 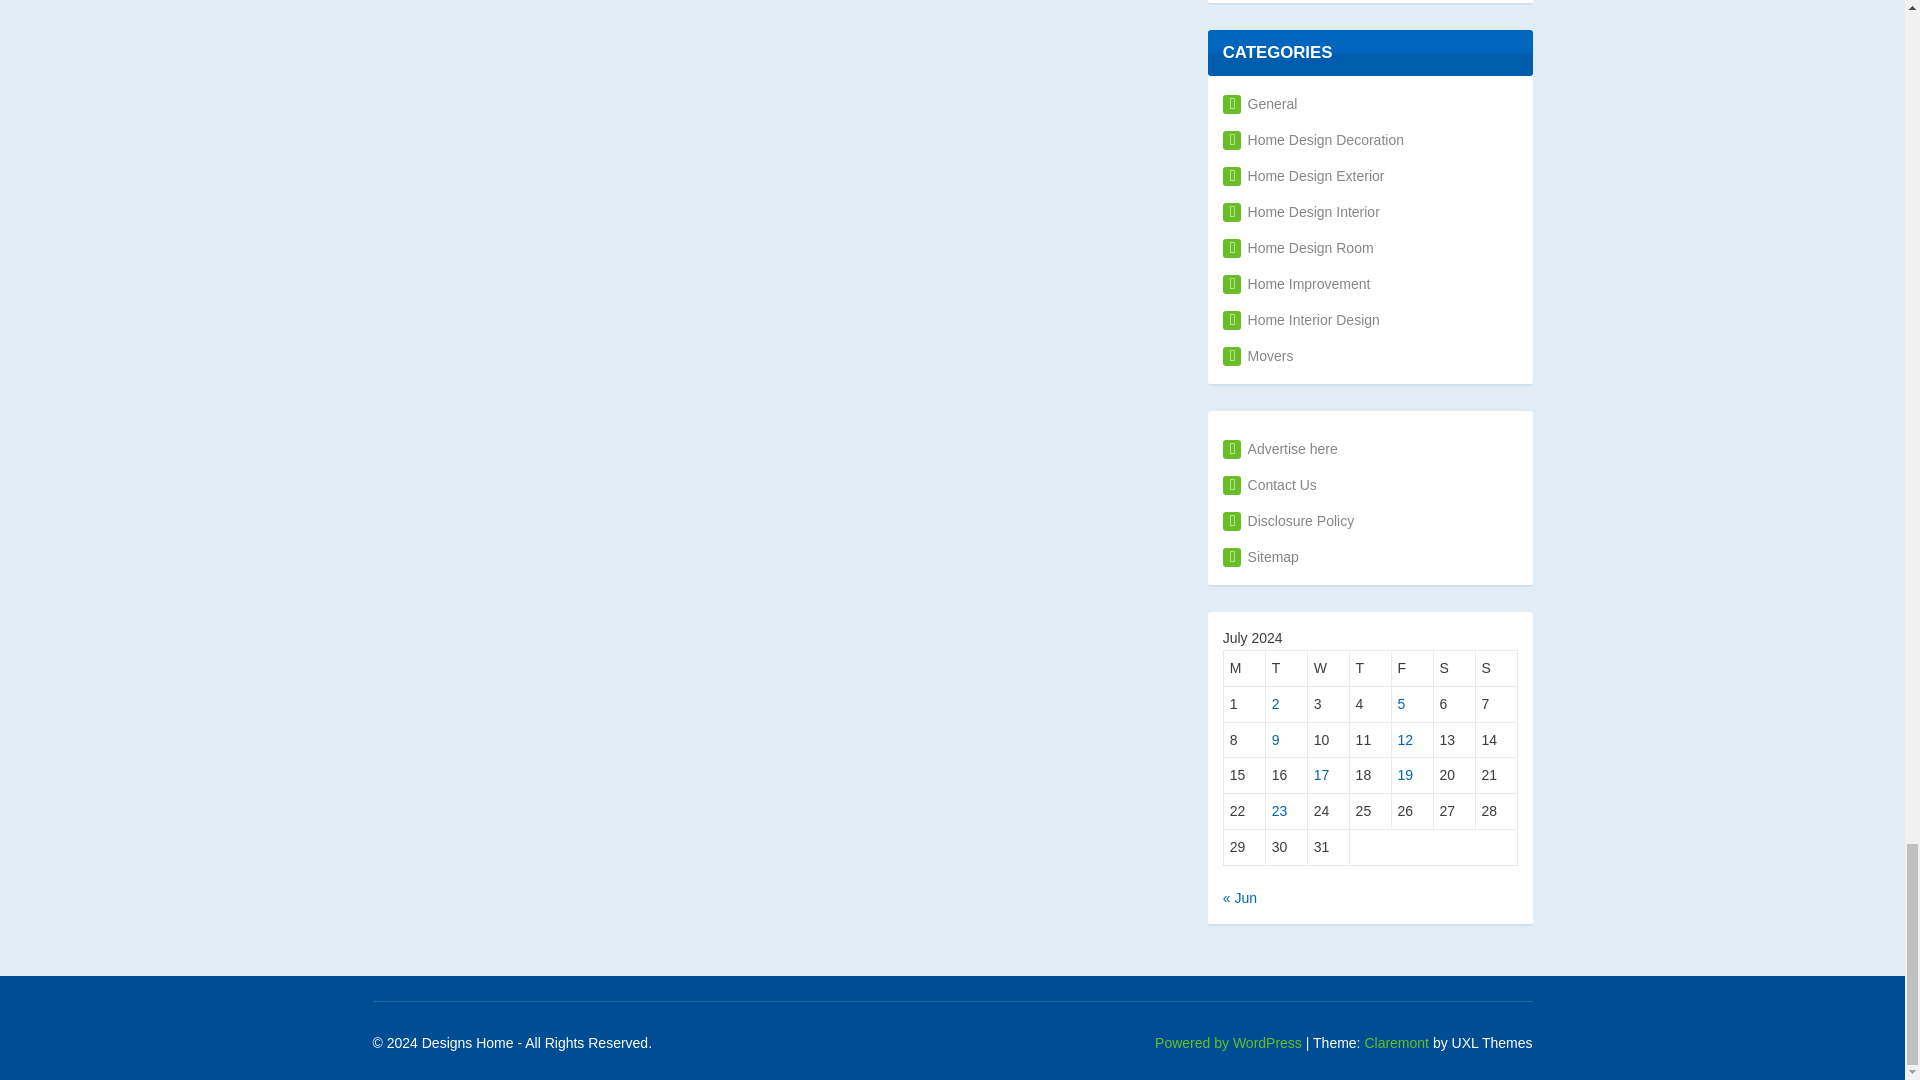 I want to click on Monday, so click(x=1244, y=668).